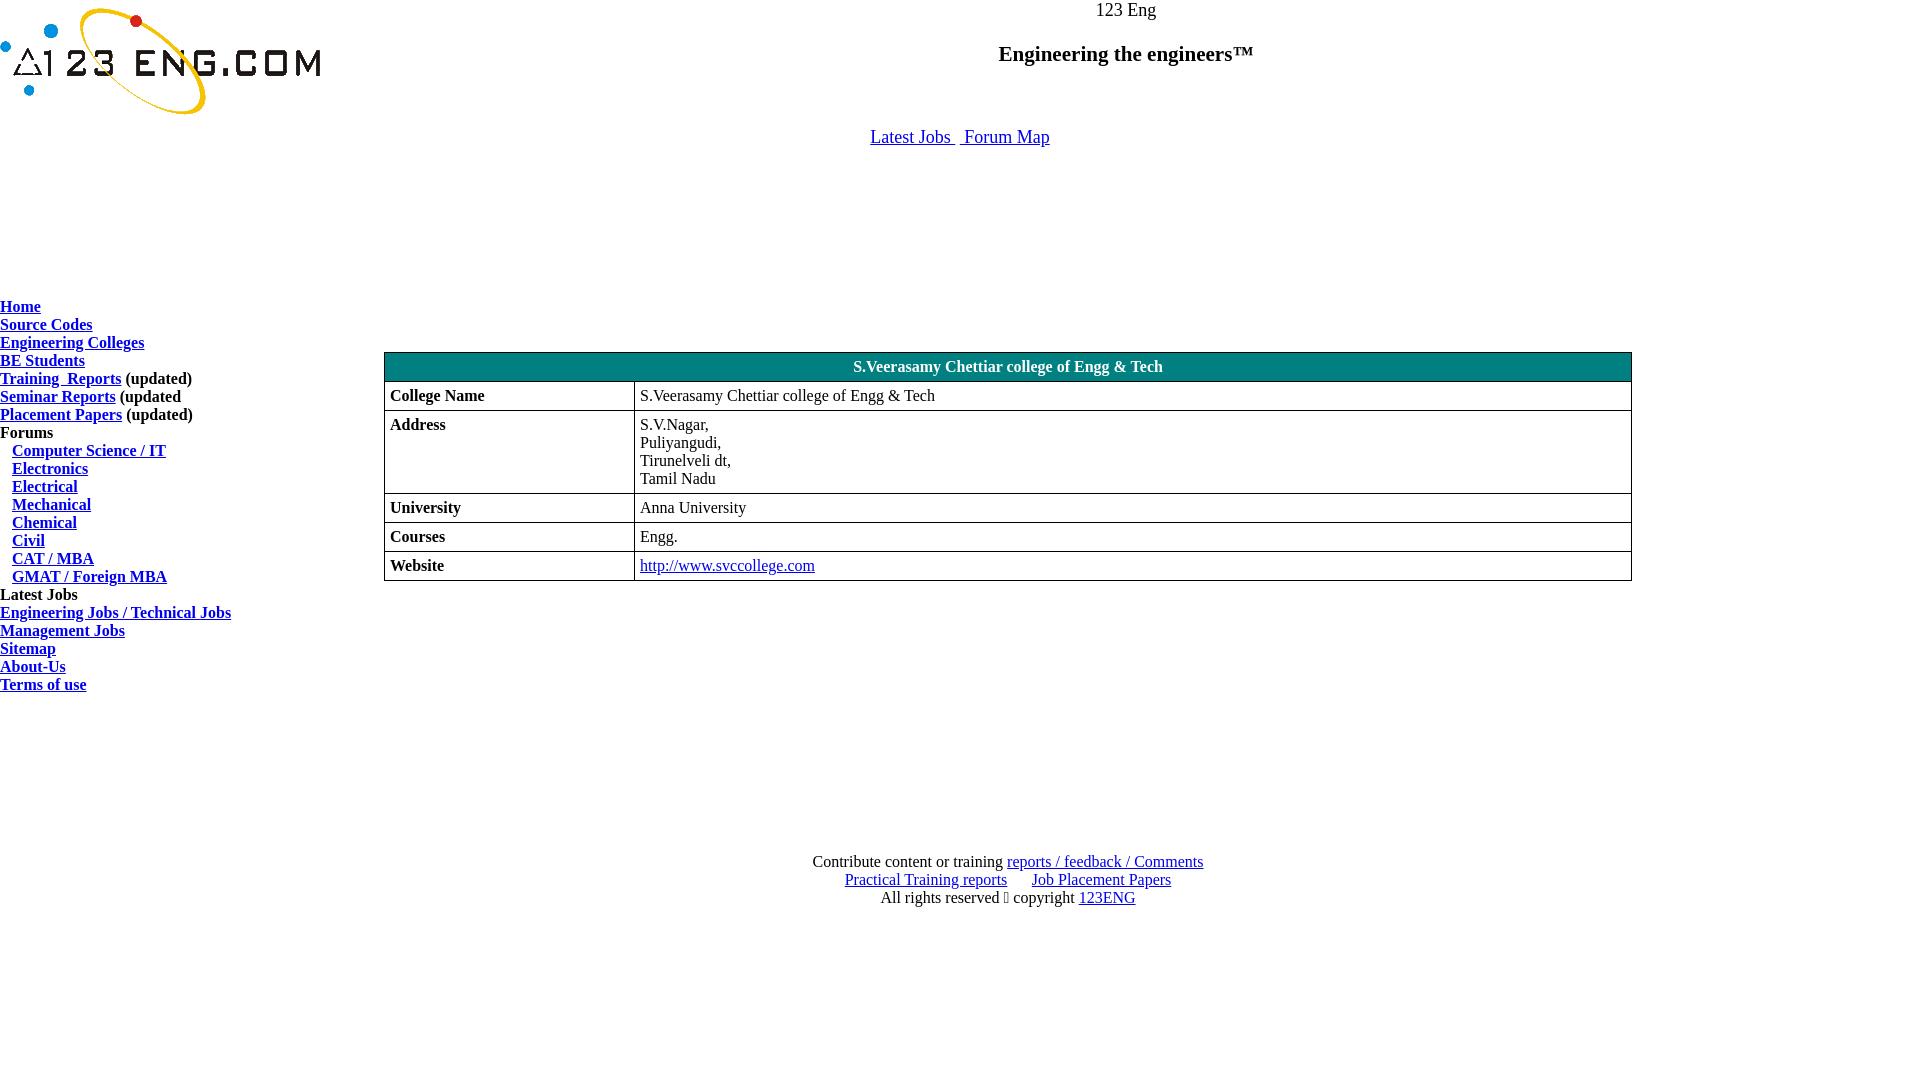 The height and width of the screenshot is (1080, 1920). I want to click on GMAT / Foreign MBA, so click(90, 576).